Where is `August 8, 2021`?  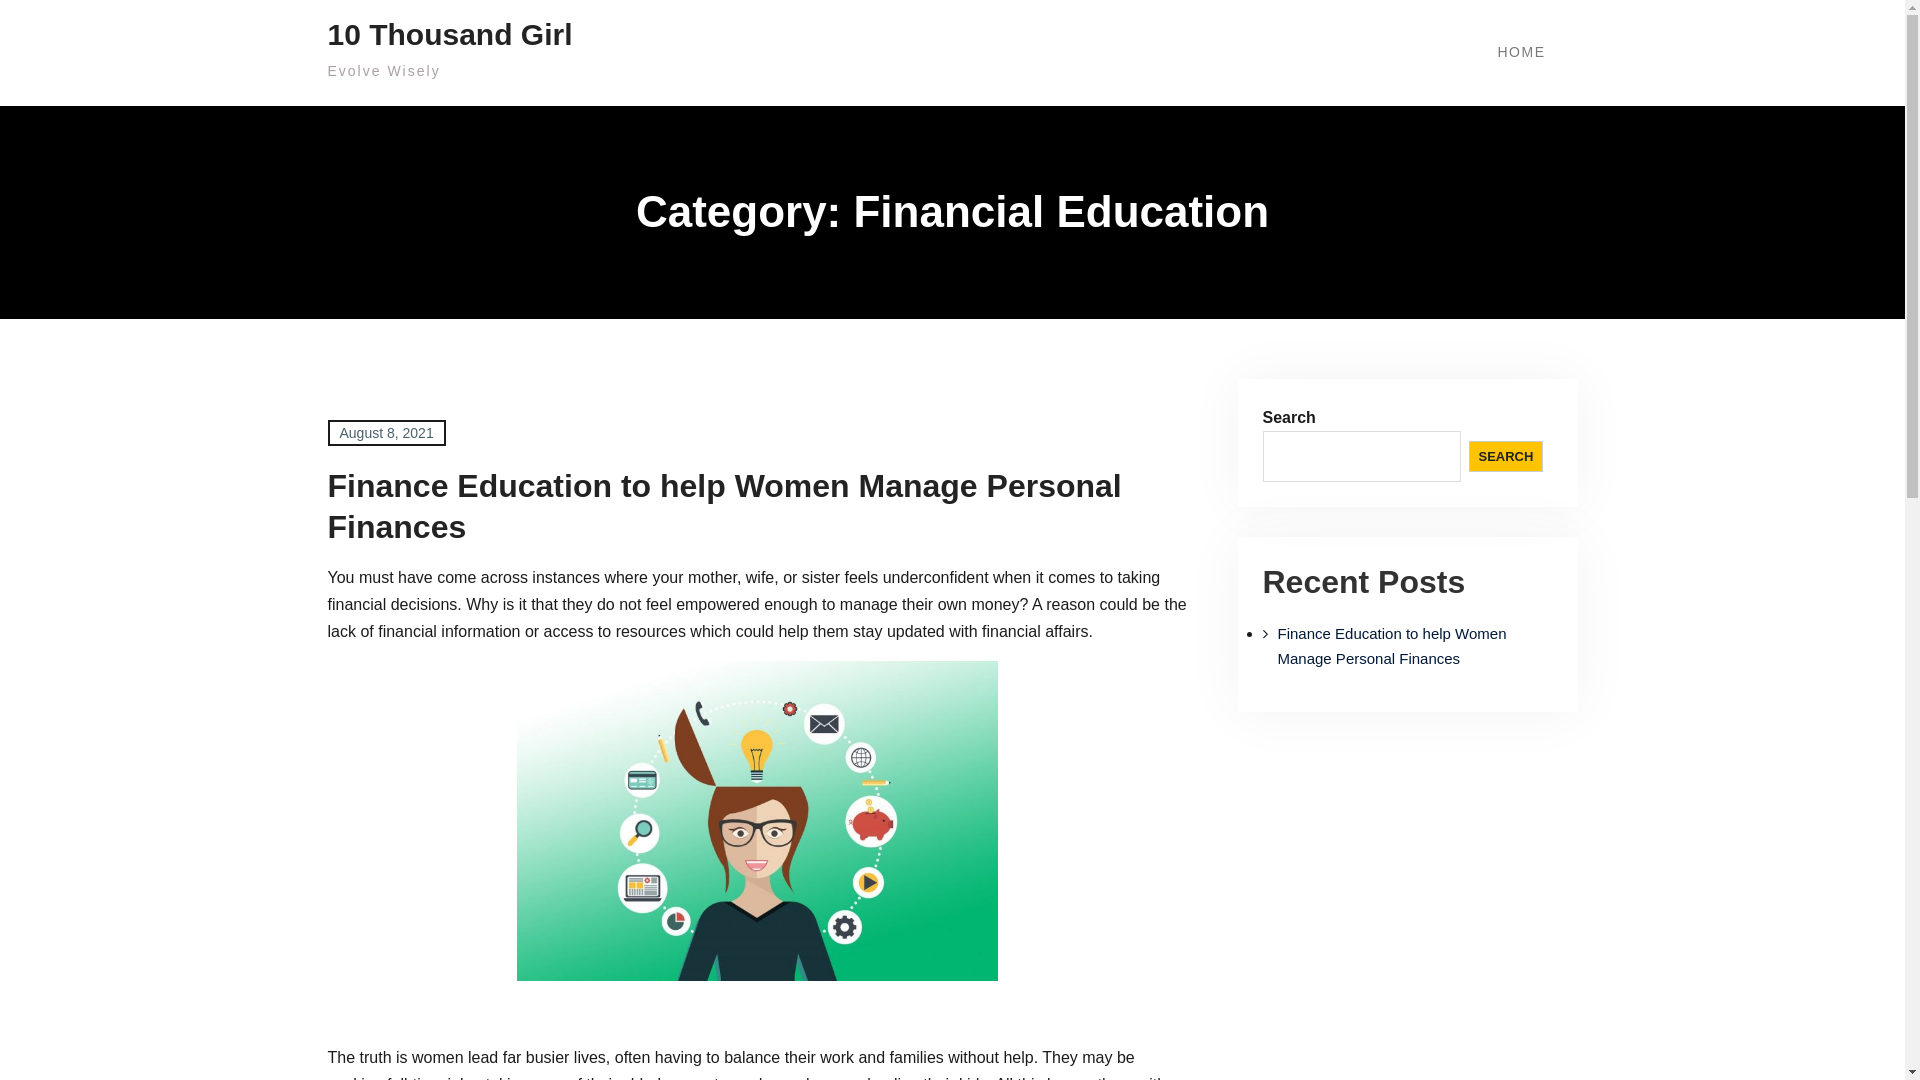 August 8, 2021 is located at coordinates (387, 433).